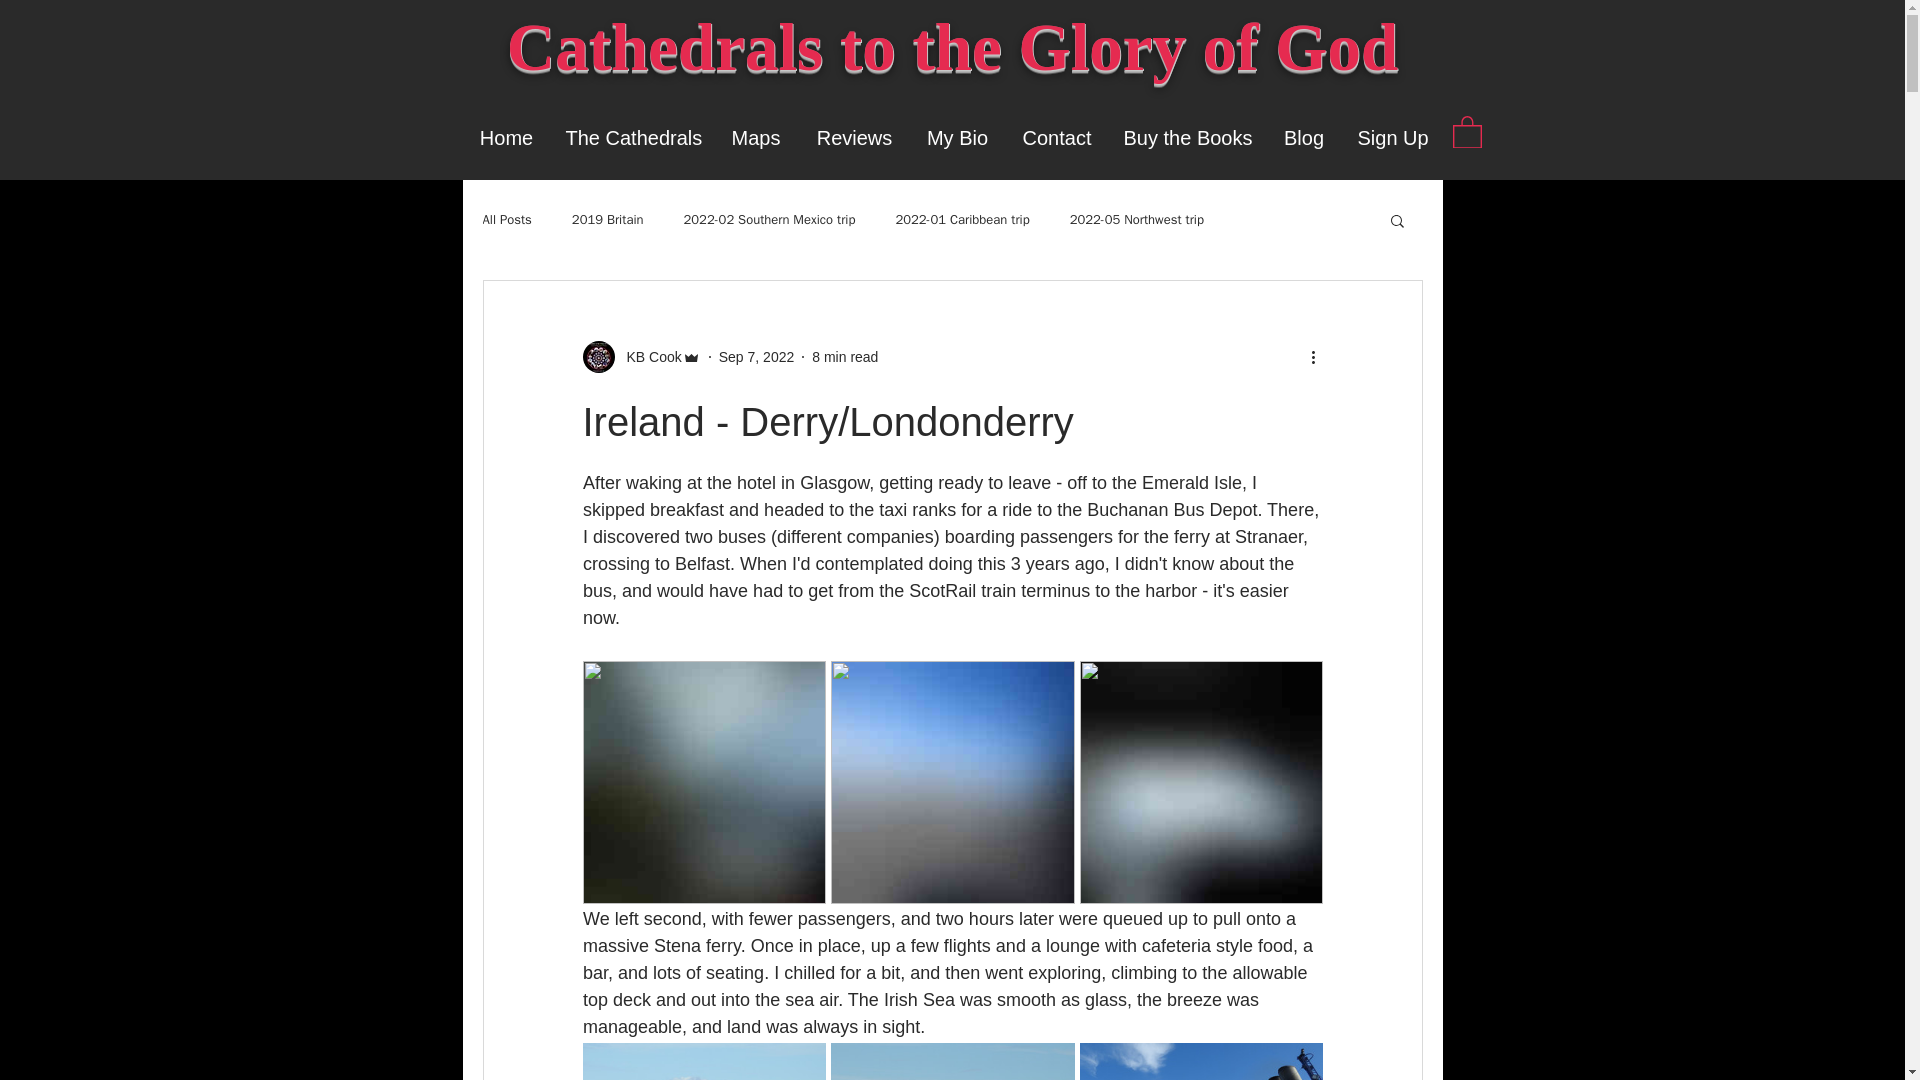  Describe the element at coordinates (1392, 138) in the screenshot. I see `Sign Up` at that location.